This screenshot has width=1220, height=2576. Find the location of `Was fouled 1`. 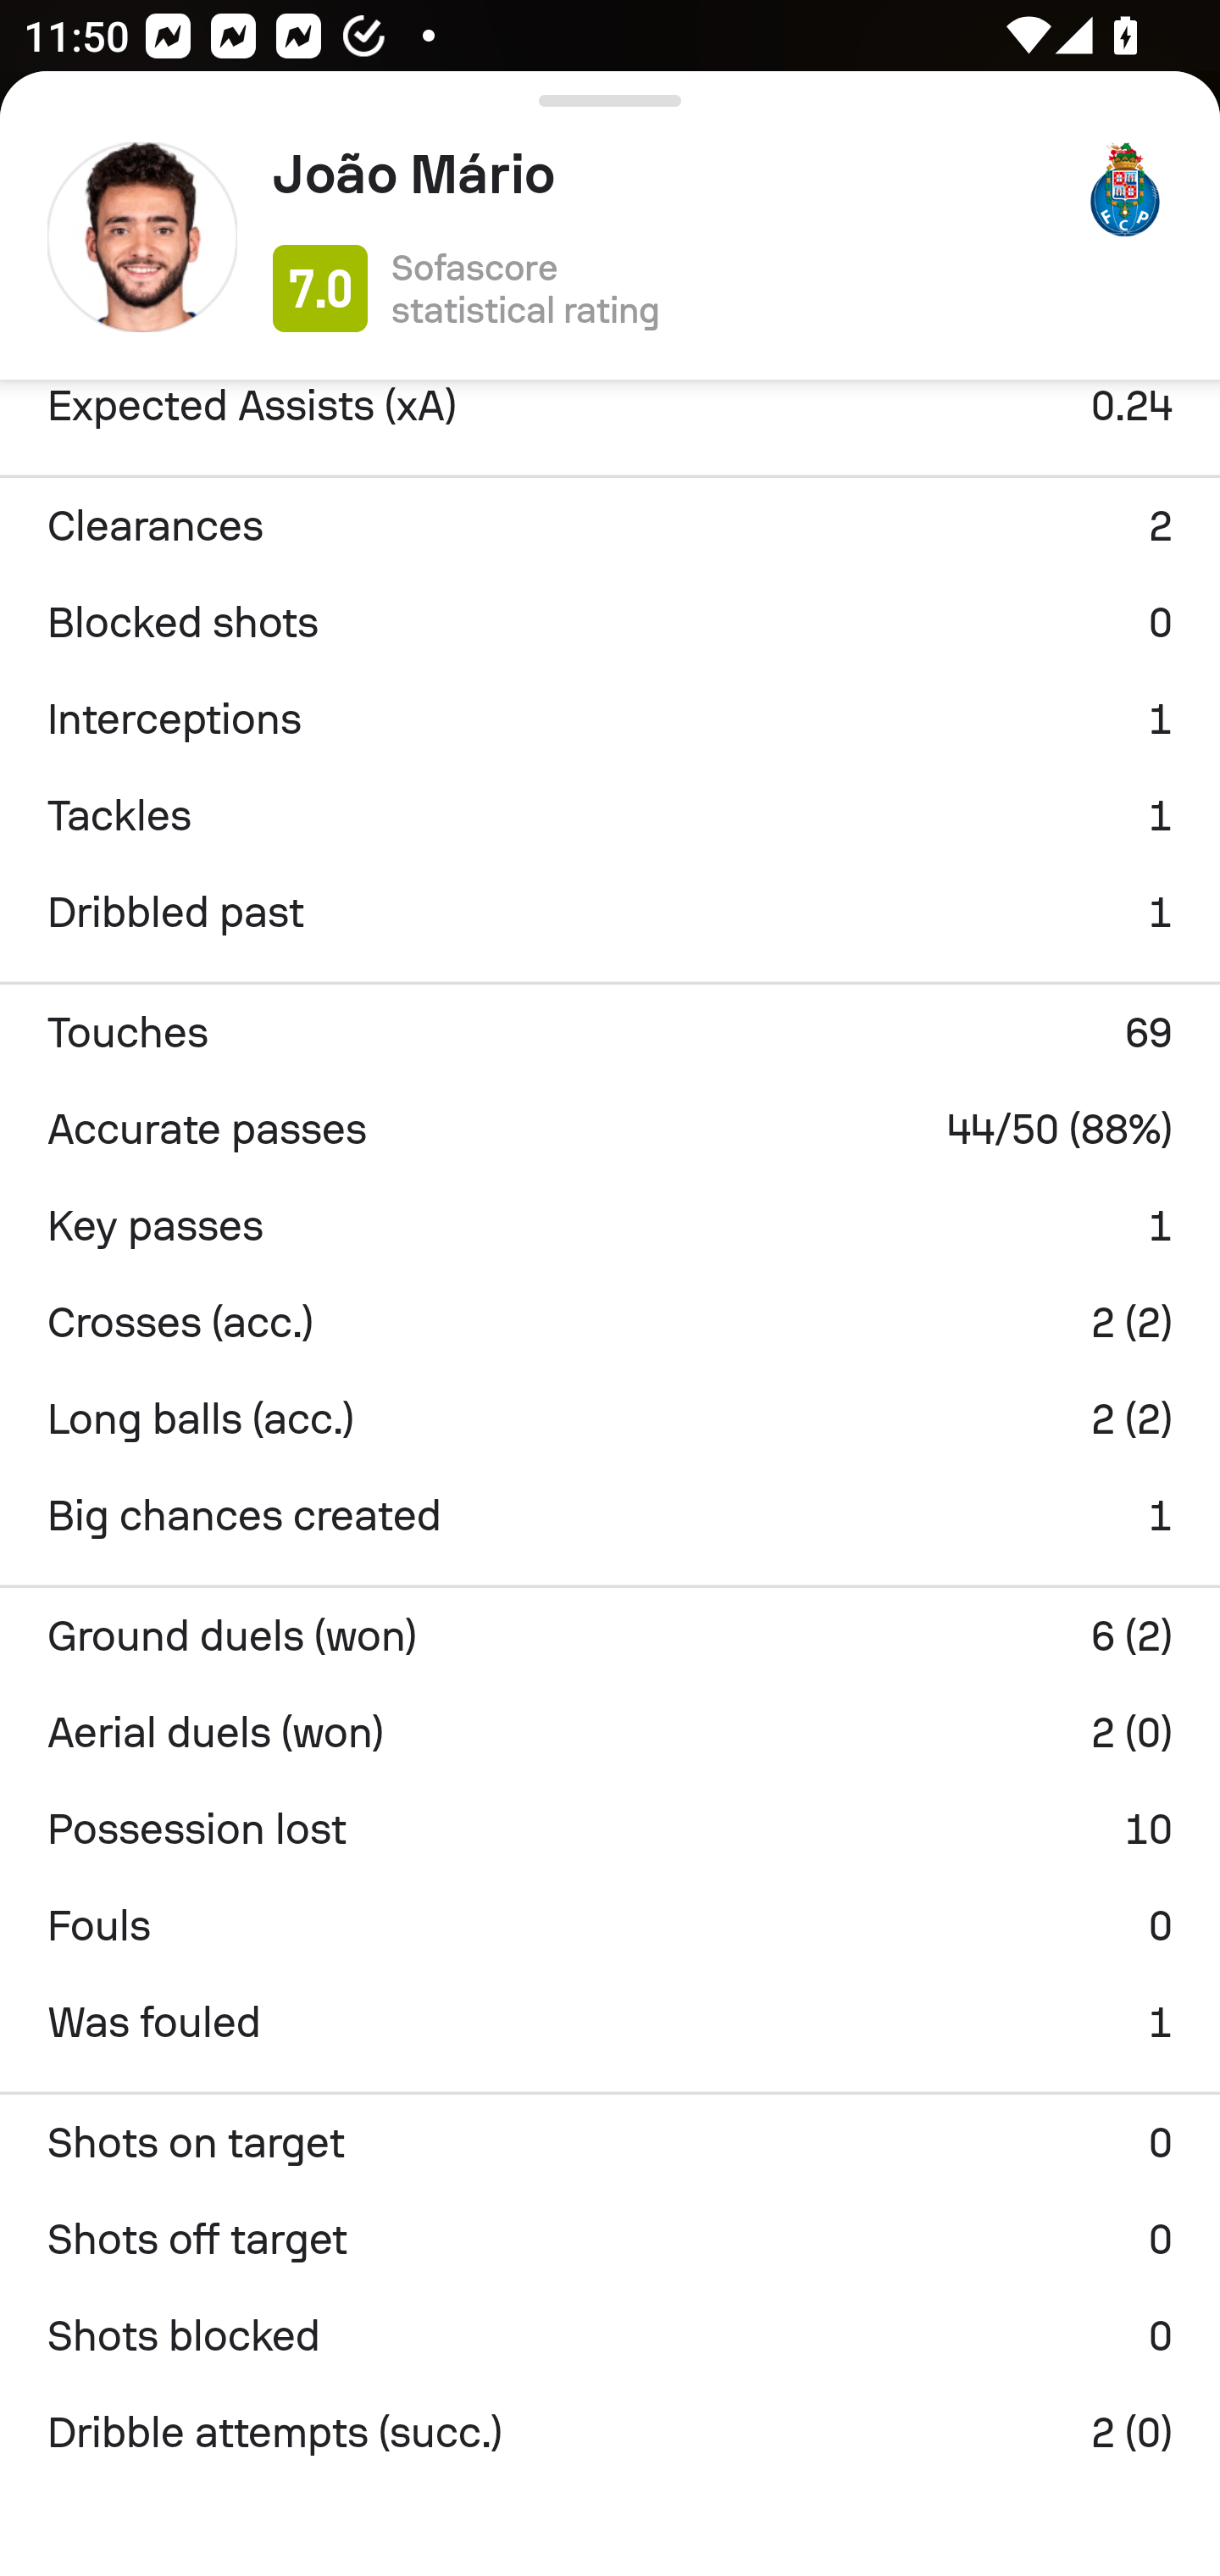

Was fouled 1 is located at coordinates (610, 2022).